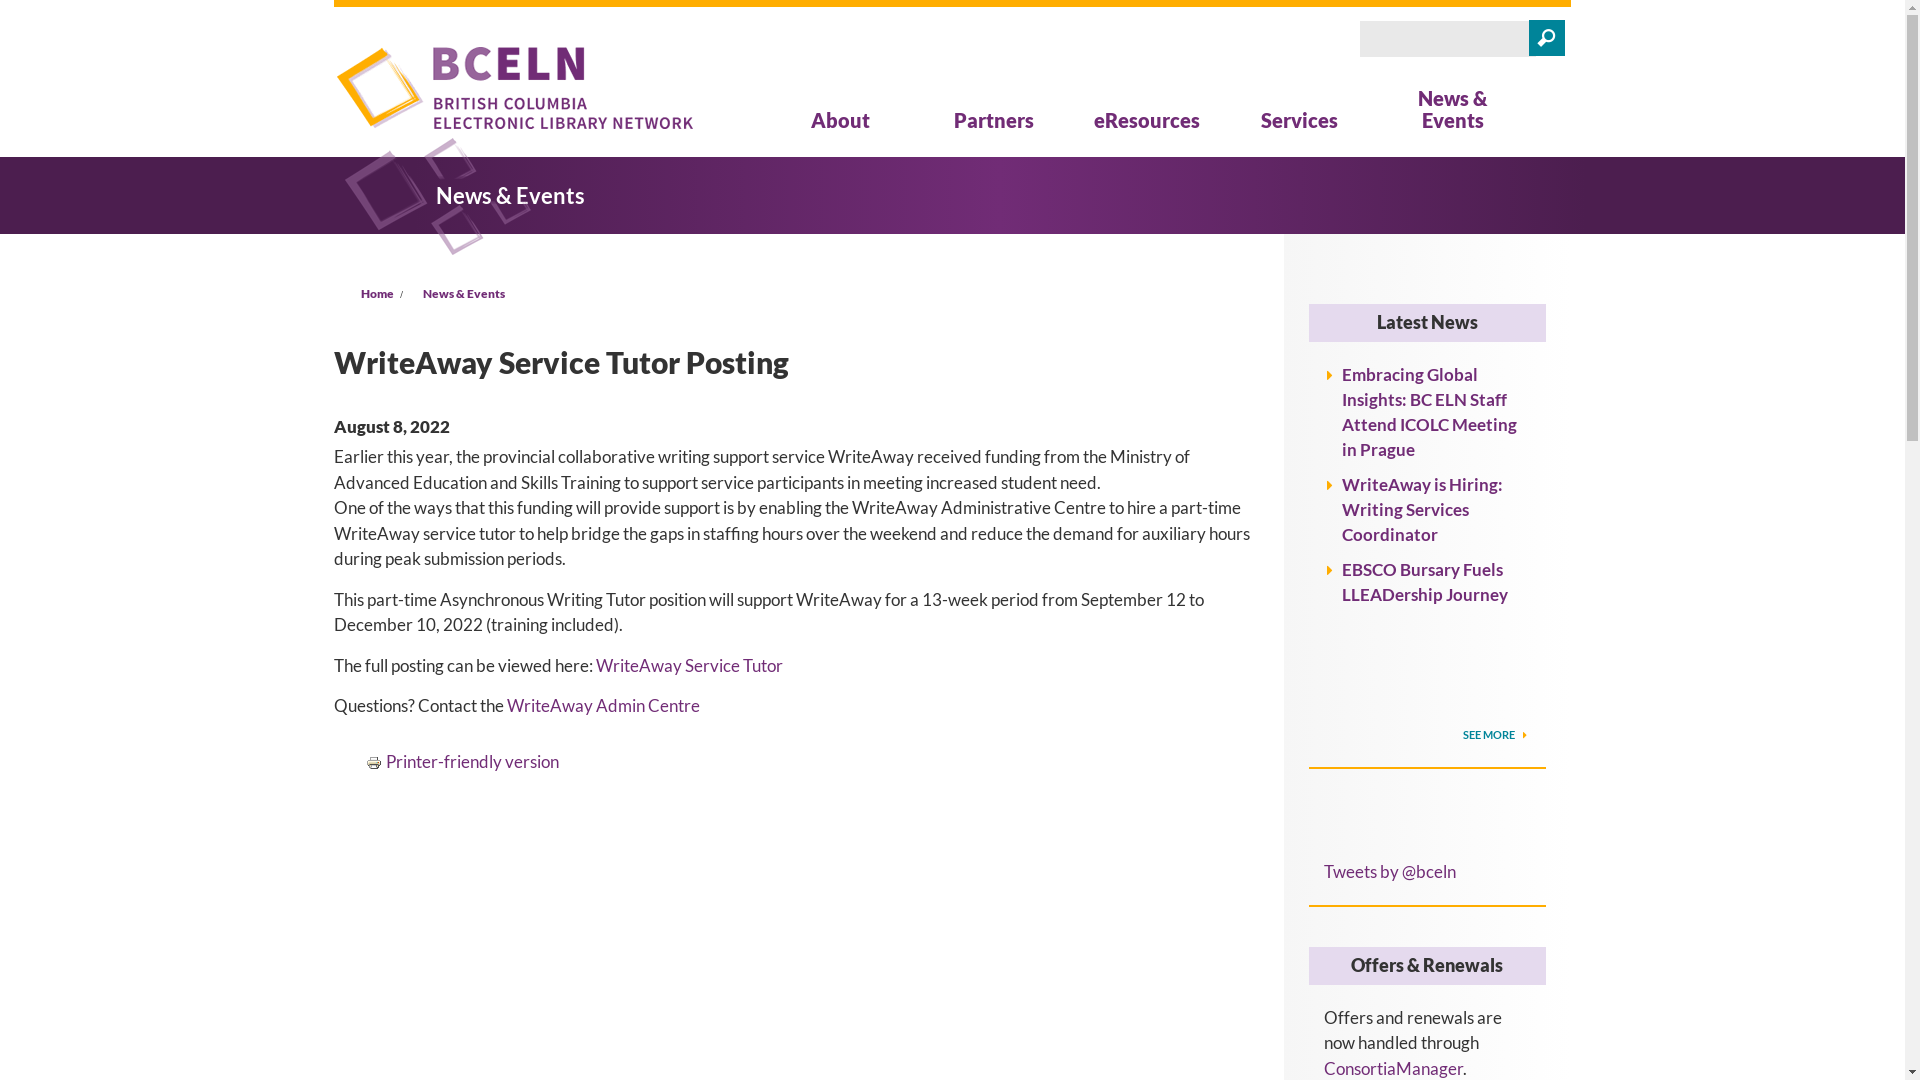 This screenshot has width=1920, height=1080. Describe the element at coordinates (1300, 120) in the screenshot. I see `Services` at that location.